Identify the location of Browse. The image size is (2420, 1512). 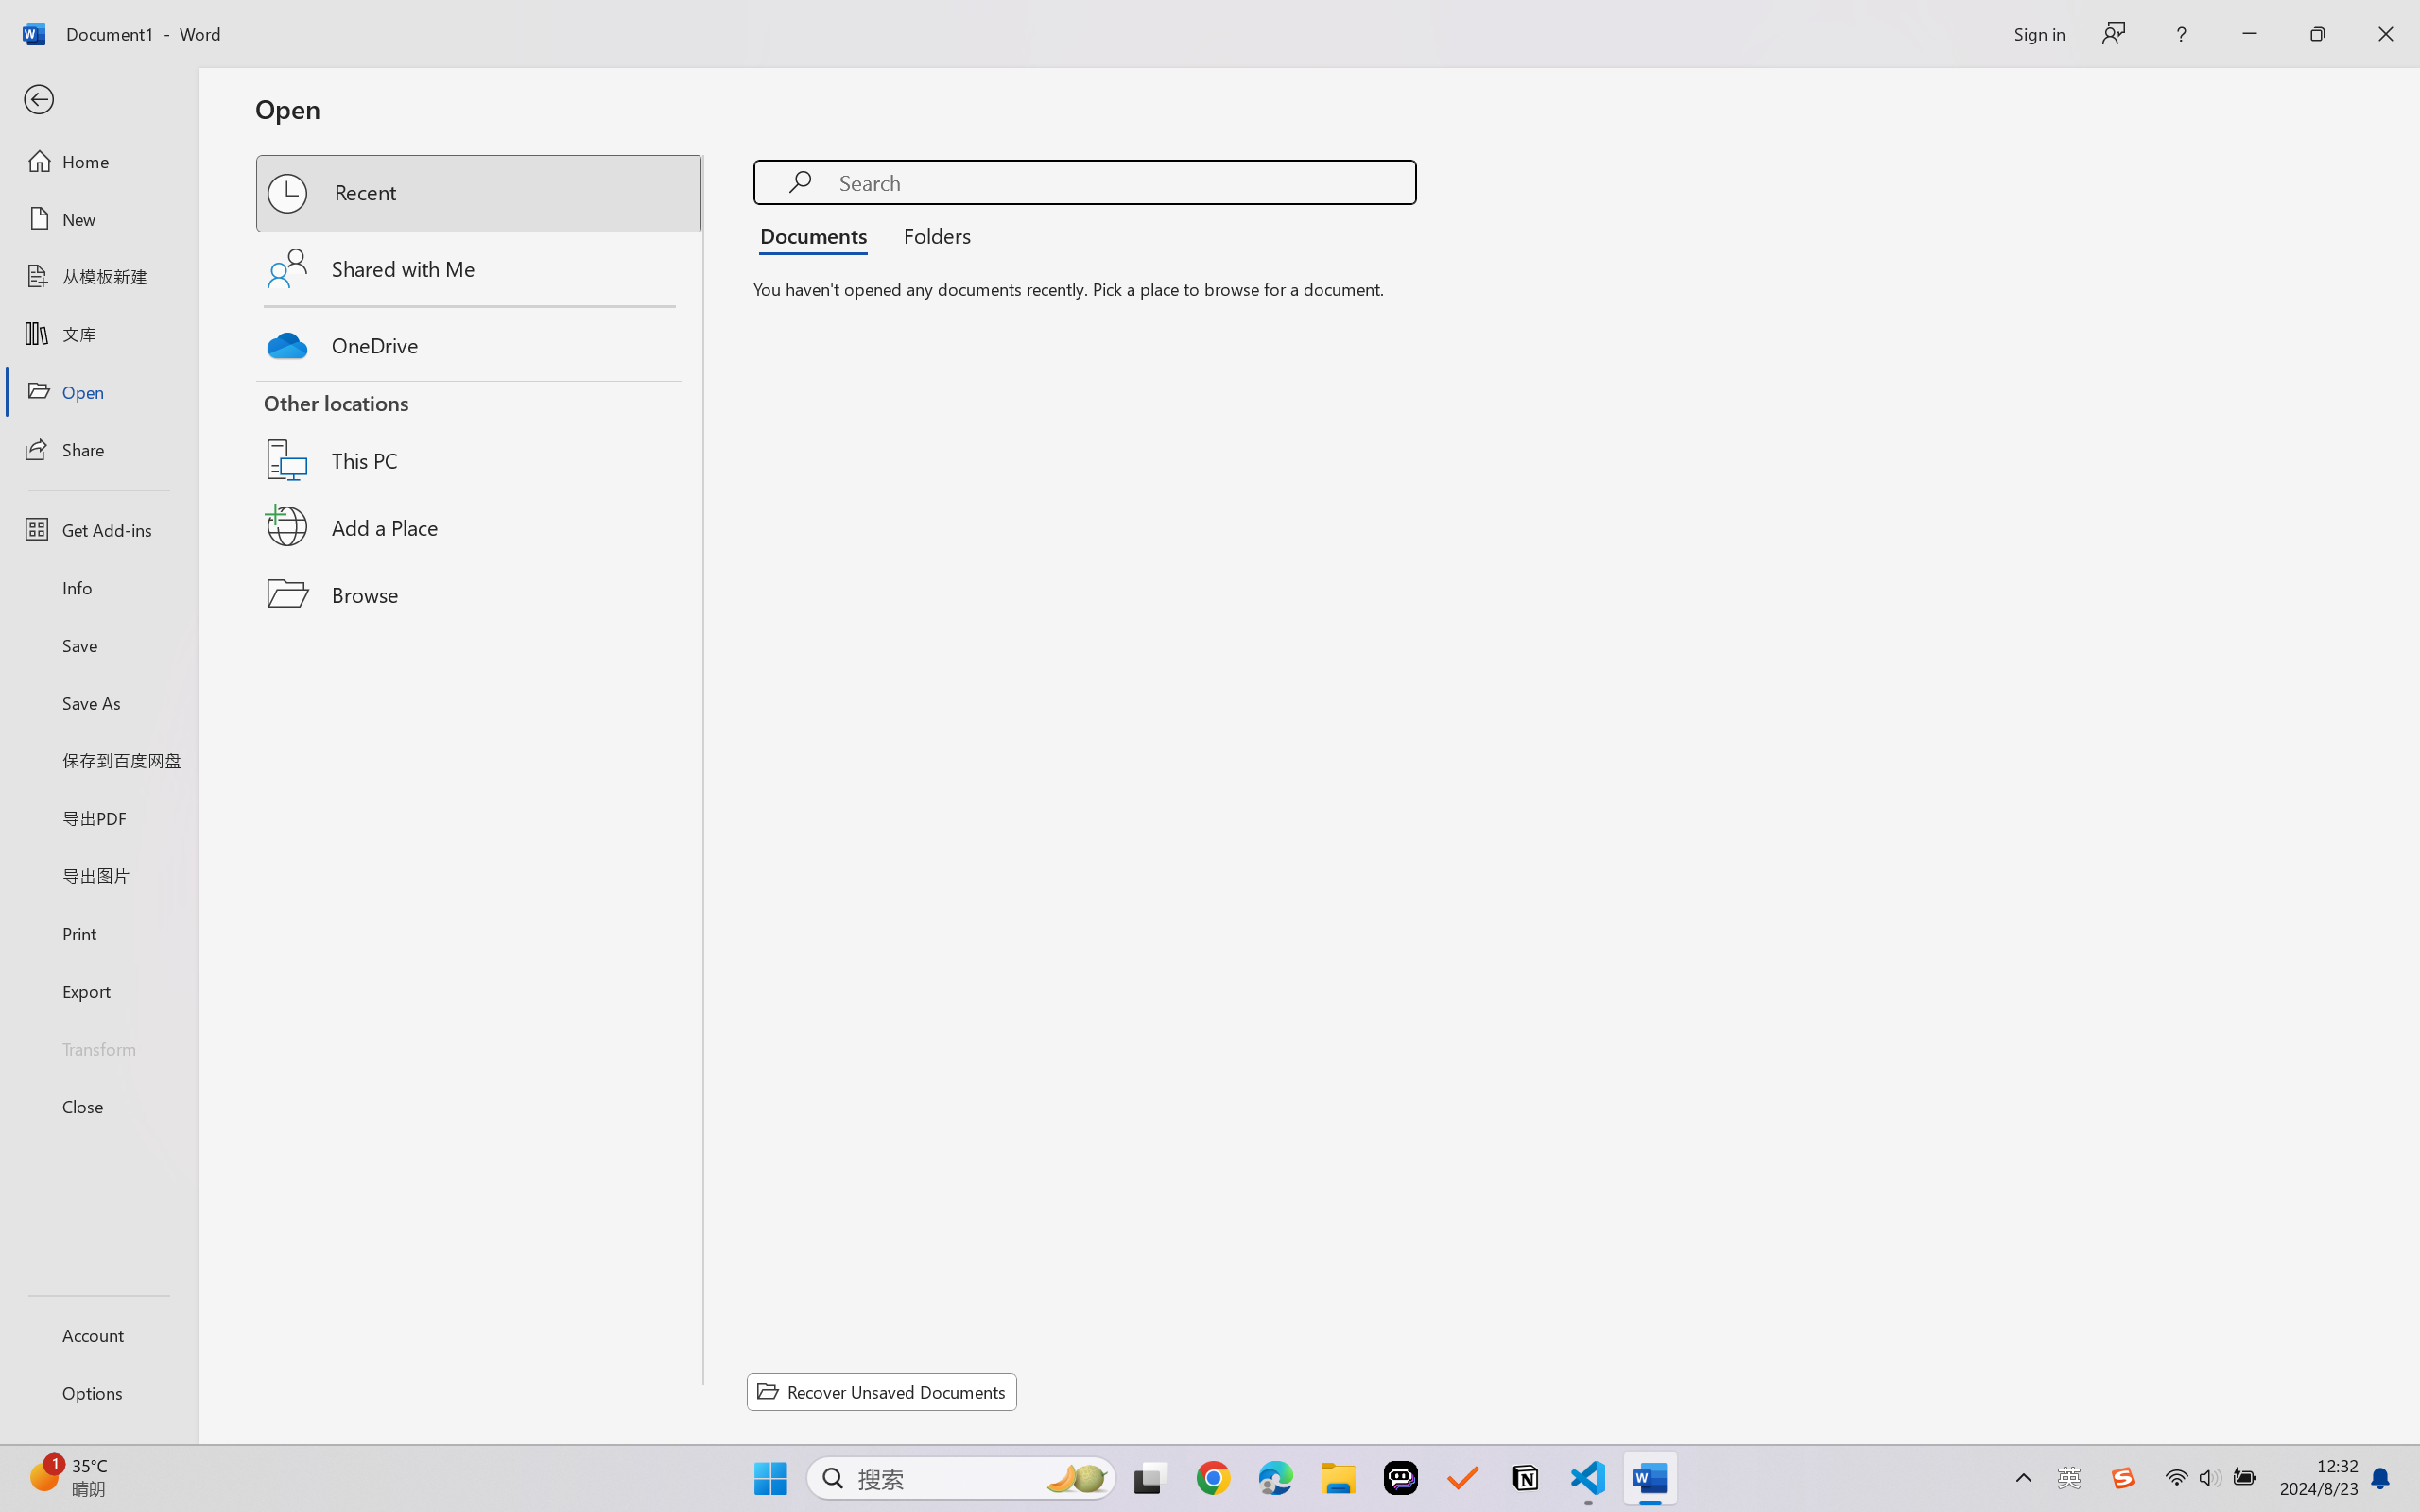
(480, 593).